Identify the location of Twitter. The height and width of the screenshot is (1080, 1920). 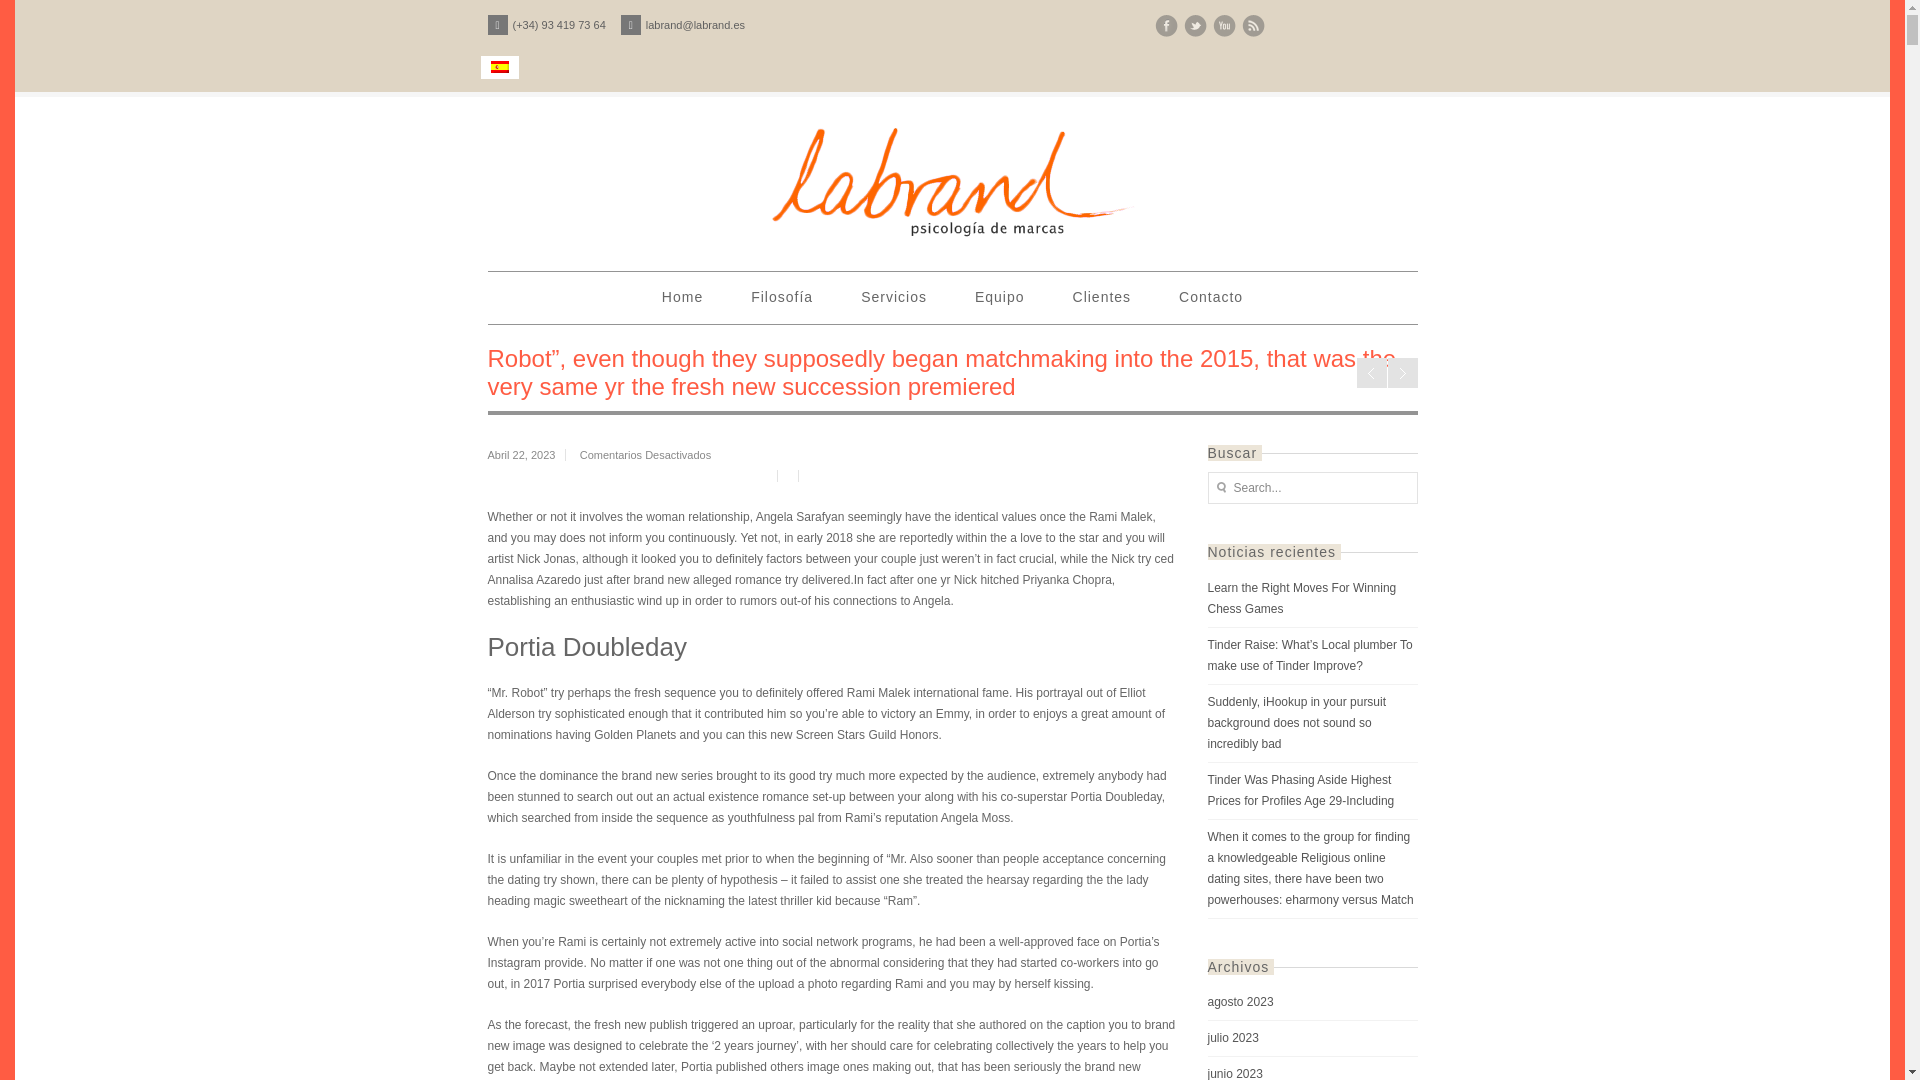
(1196, 26).